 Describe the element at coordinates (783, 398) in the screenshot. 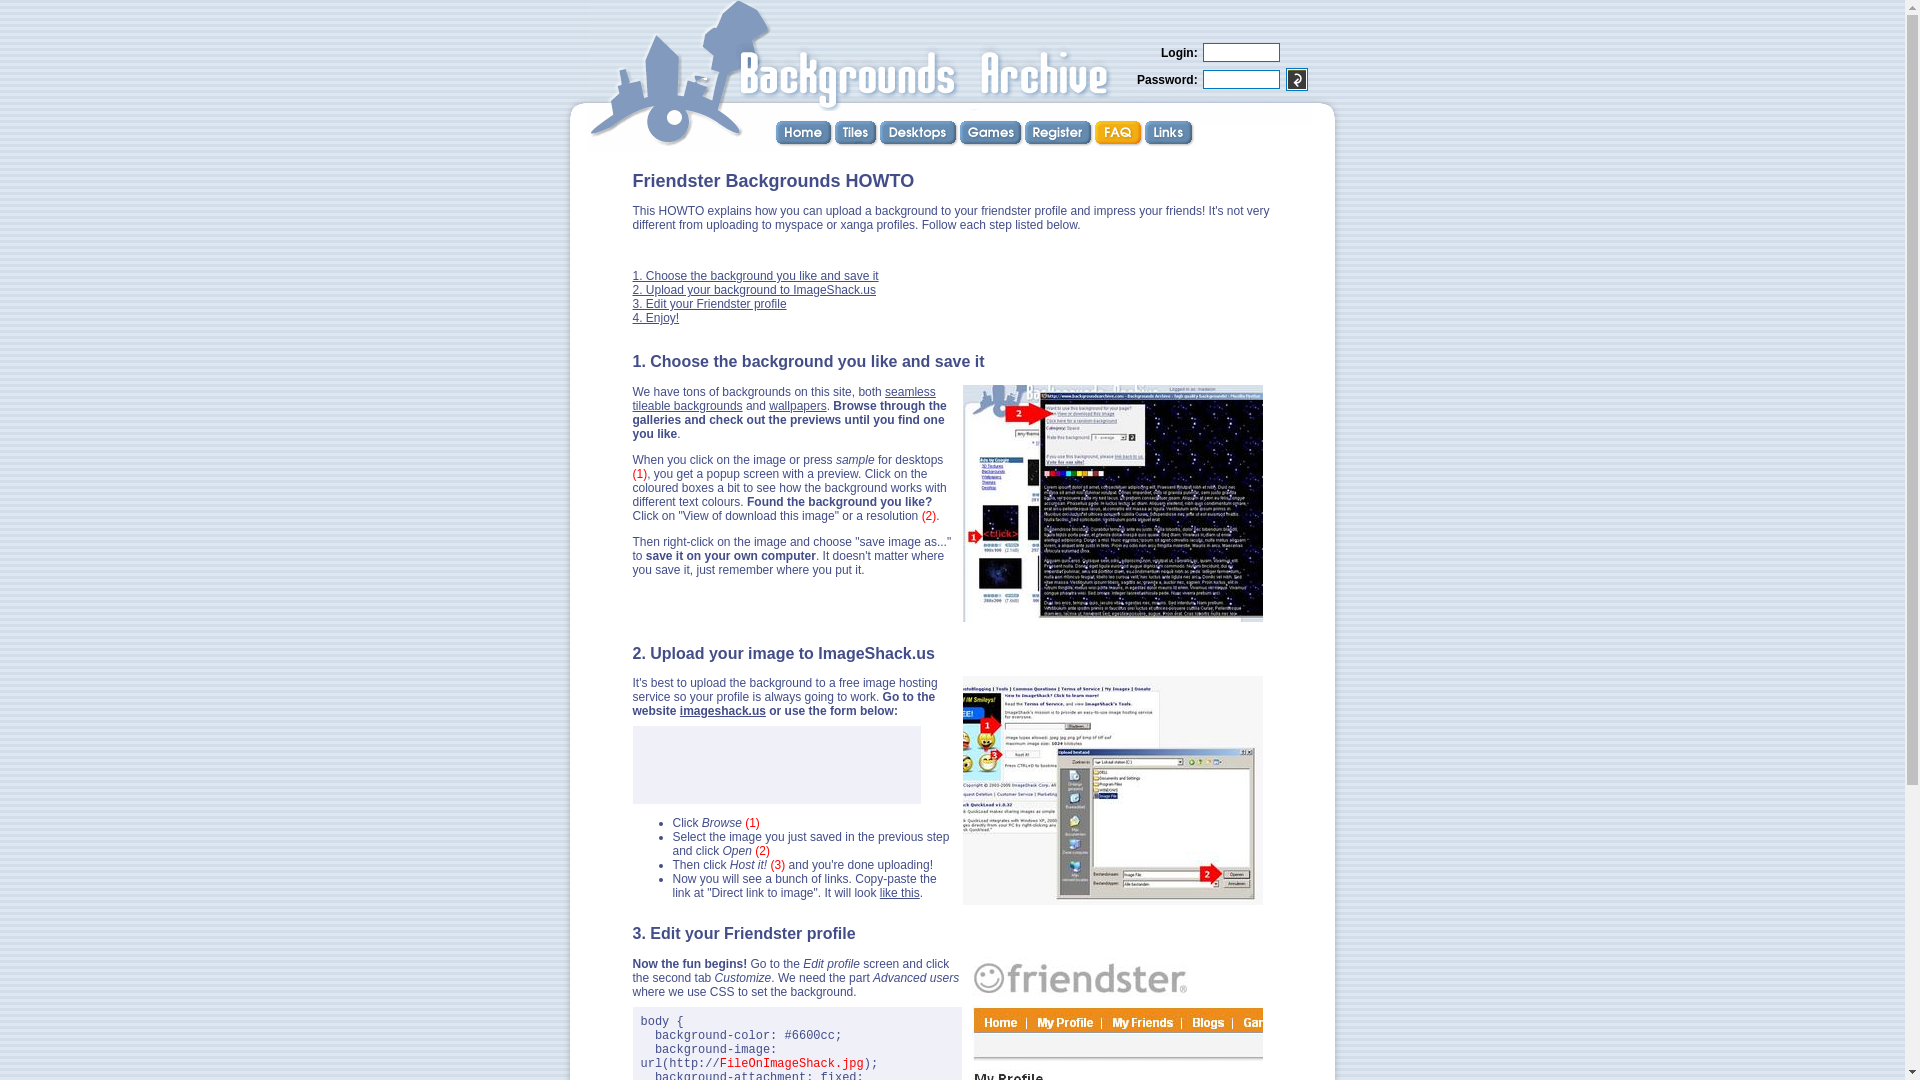

I see `seamless tileable backgrounds` at that location.